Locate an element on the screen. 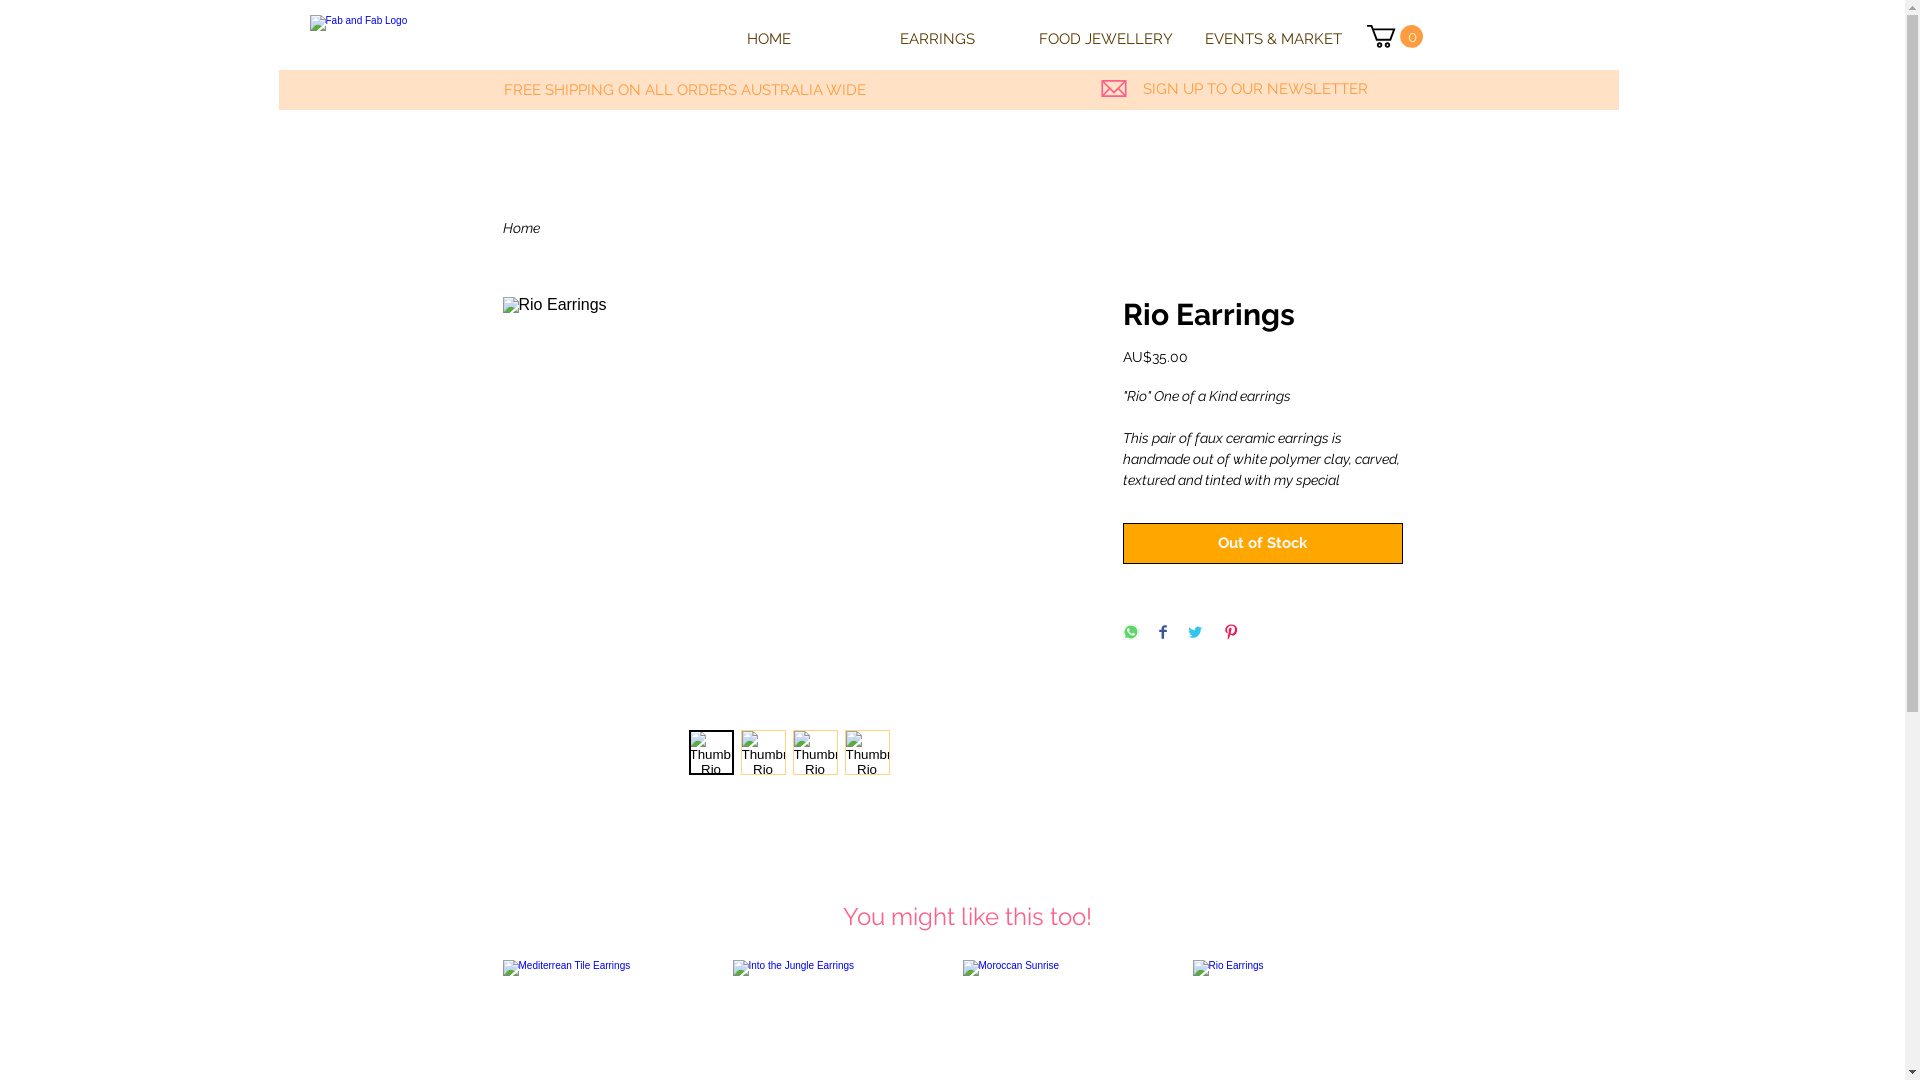 This screenshot has height=1080, width=1920. Out of Stock is located at coordinates (1262, 544).